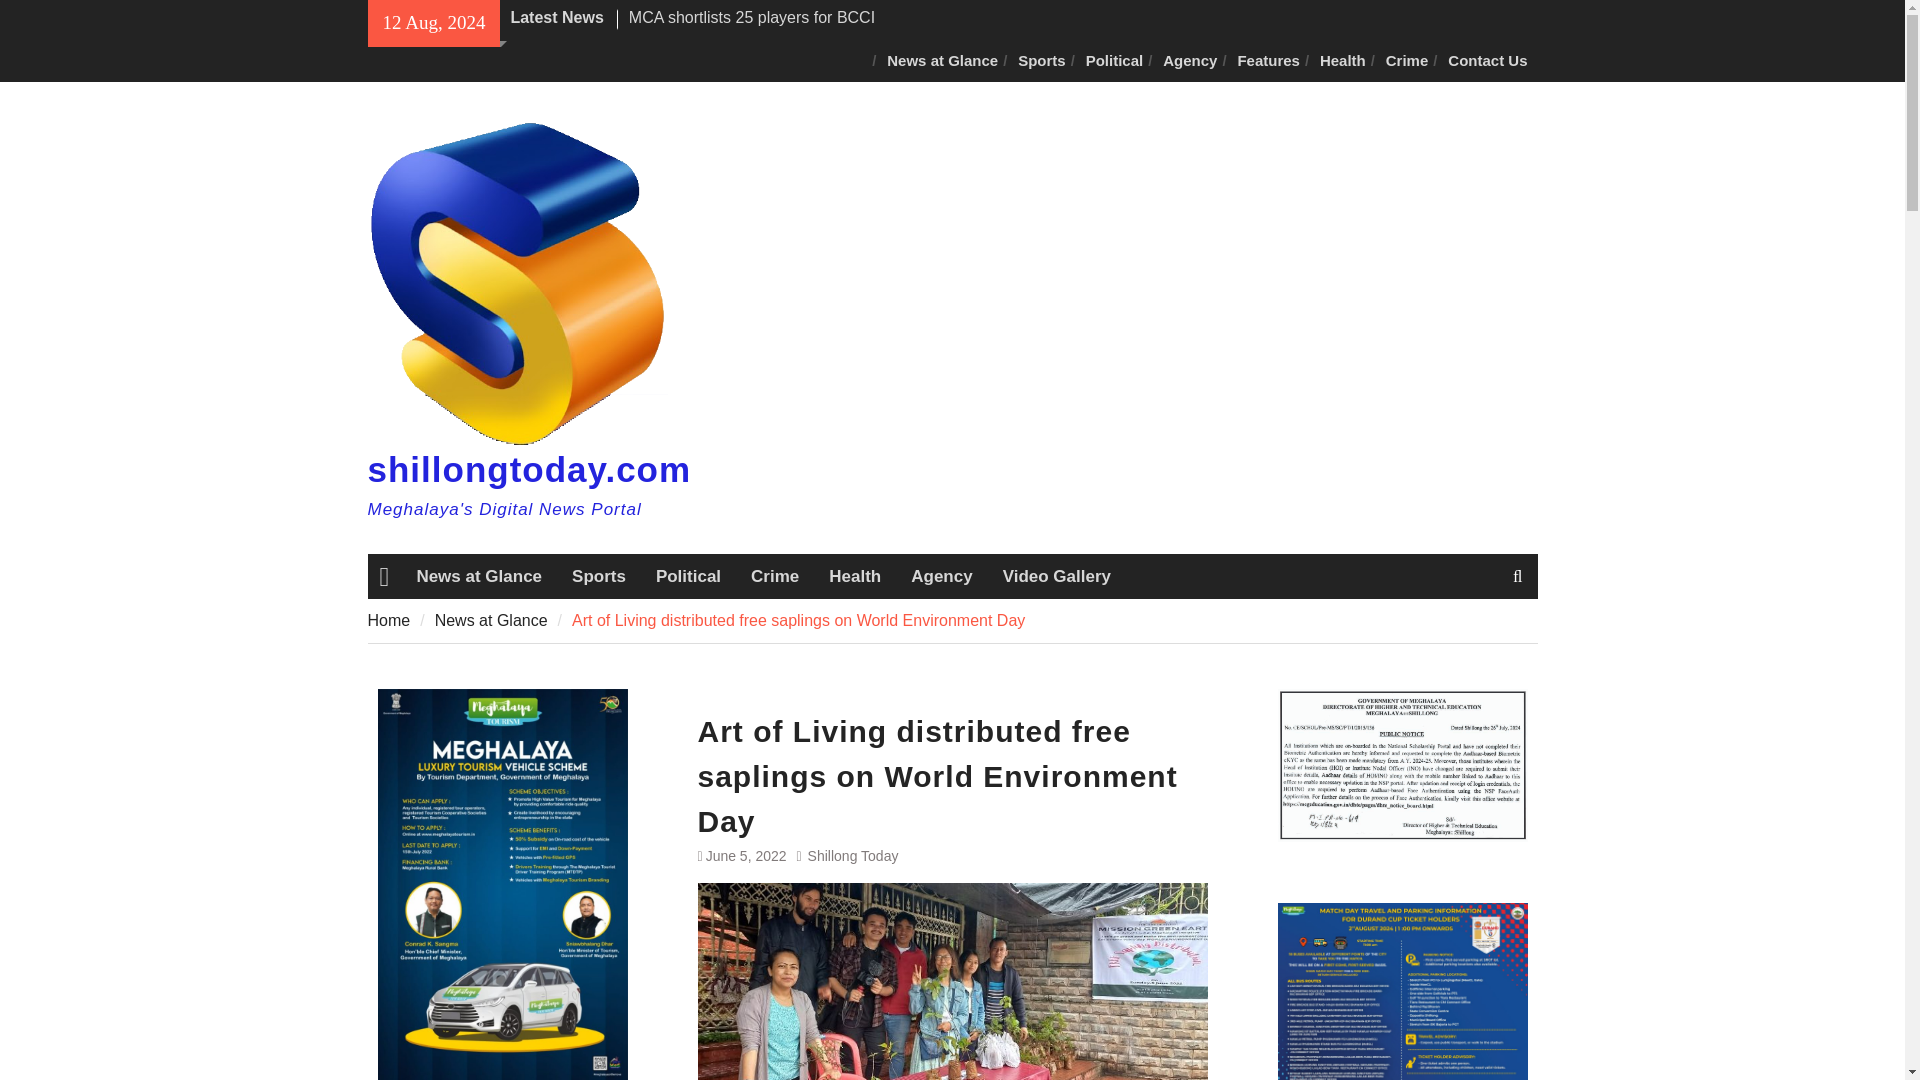  I want to click on Contact Us, so click(1488, 62).